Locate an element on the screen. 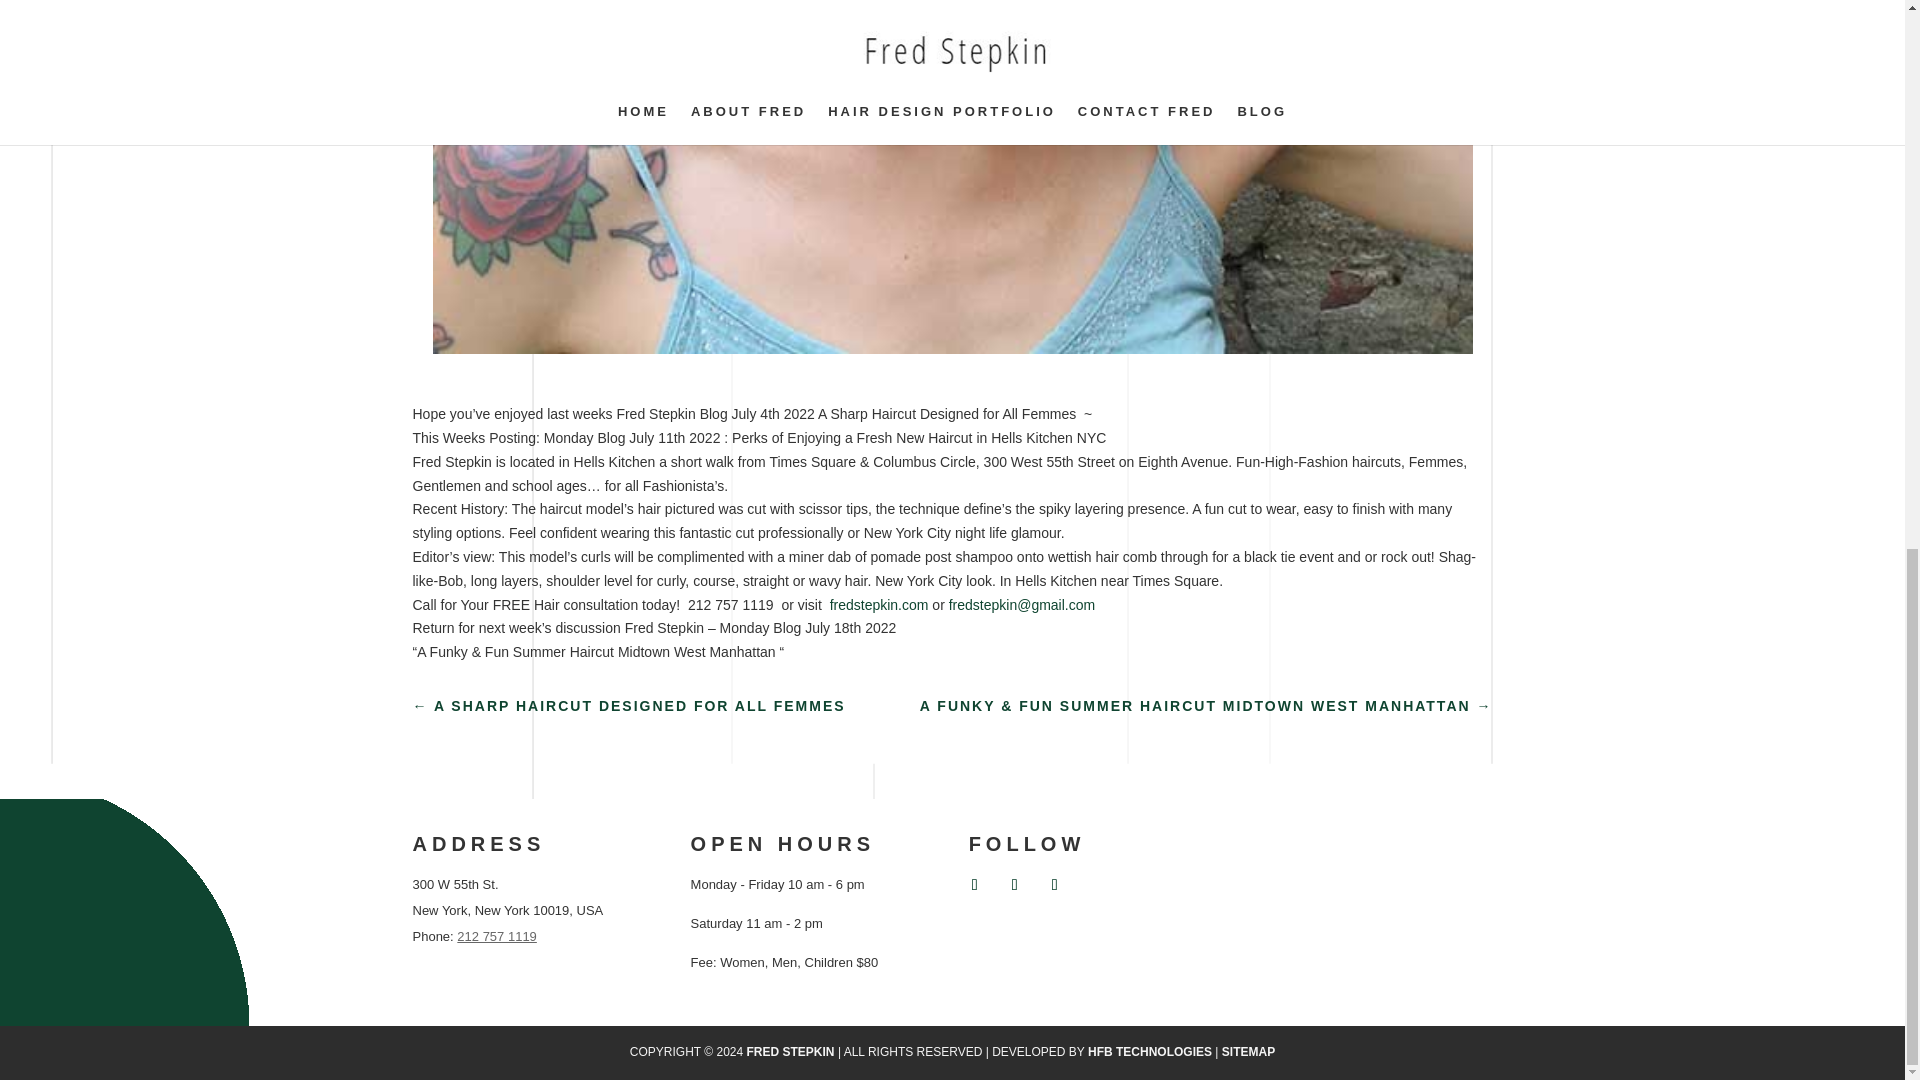  Follow on Facebook is located at coordinates (974, 884).